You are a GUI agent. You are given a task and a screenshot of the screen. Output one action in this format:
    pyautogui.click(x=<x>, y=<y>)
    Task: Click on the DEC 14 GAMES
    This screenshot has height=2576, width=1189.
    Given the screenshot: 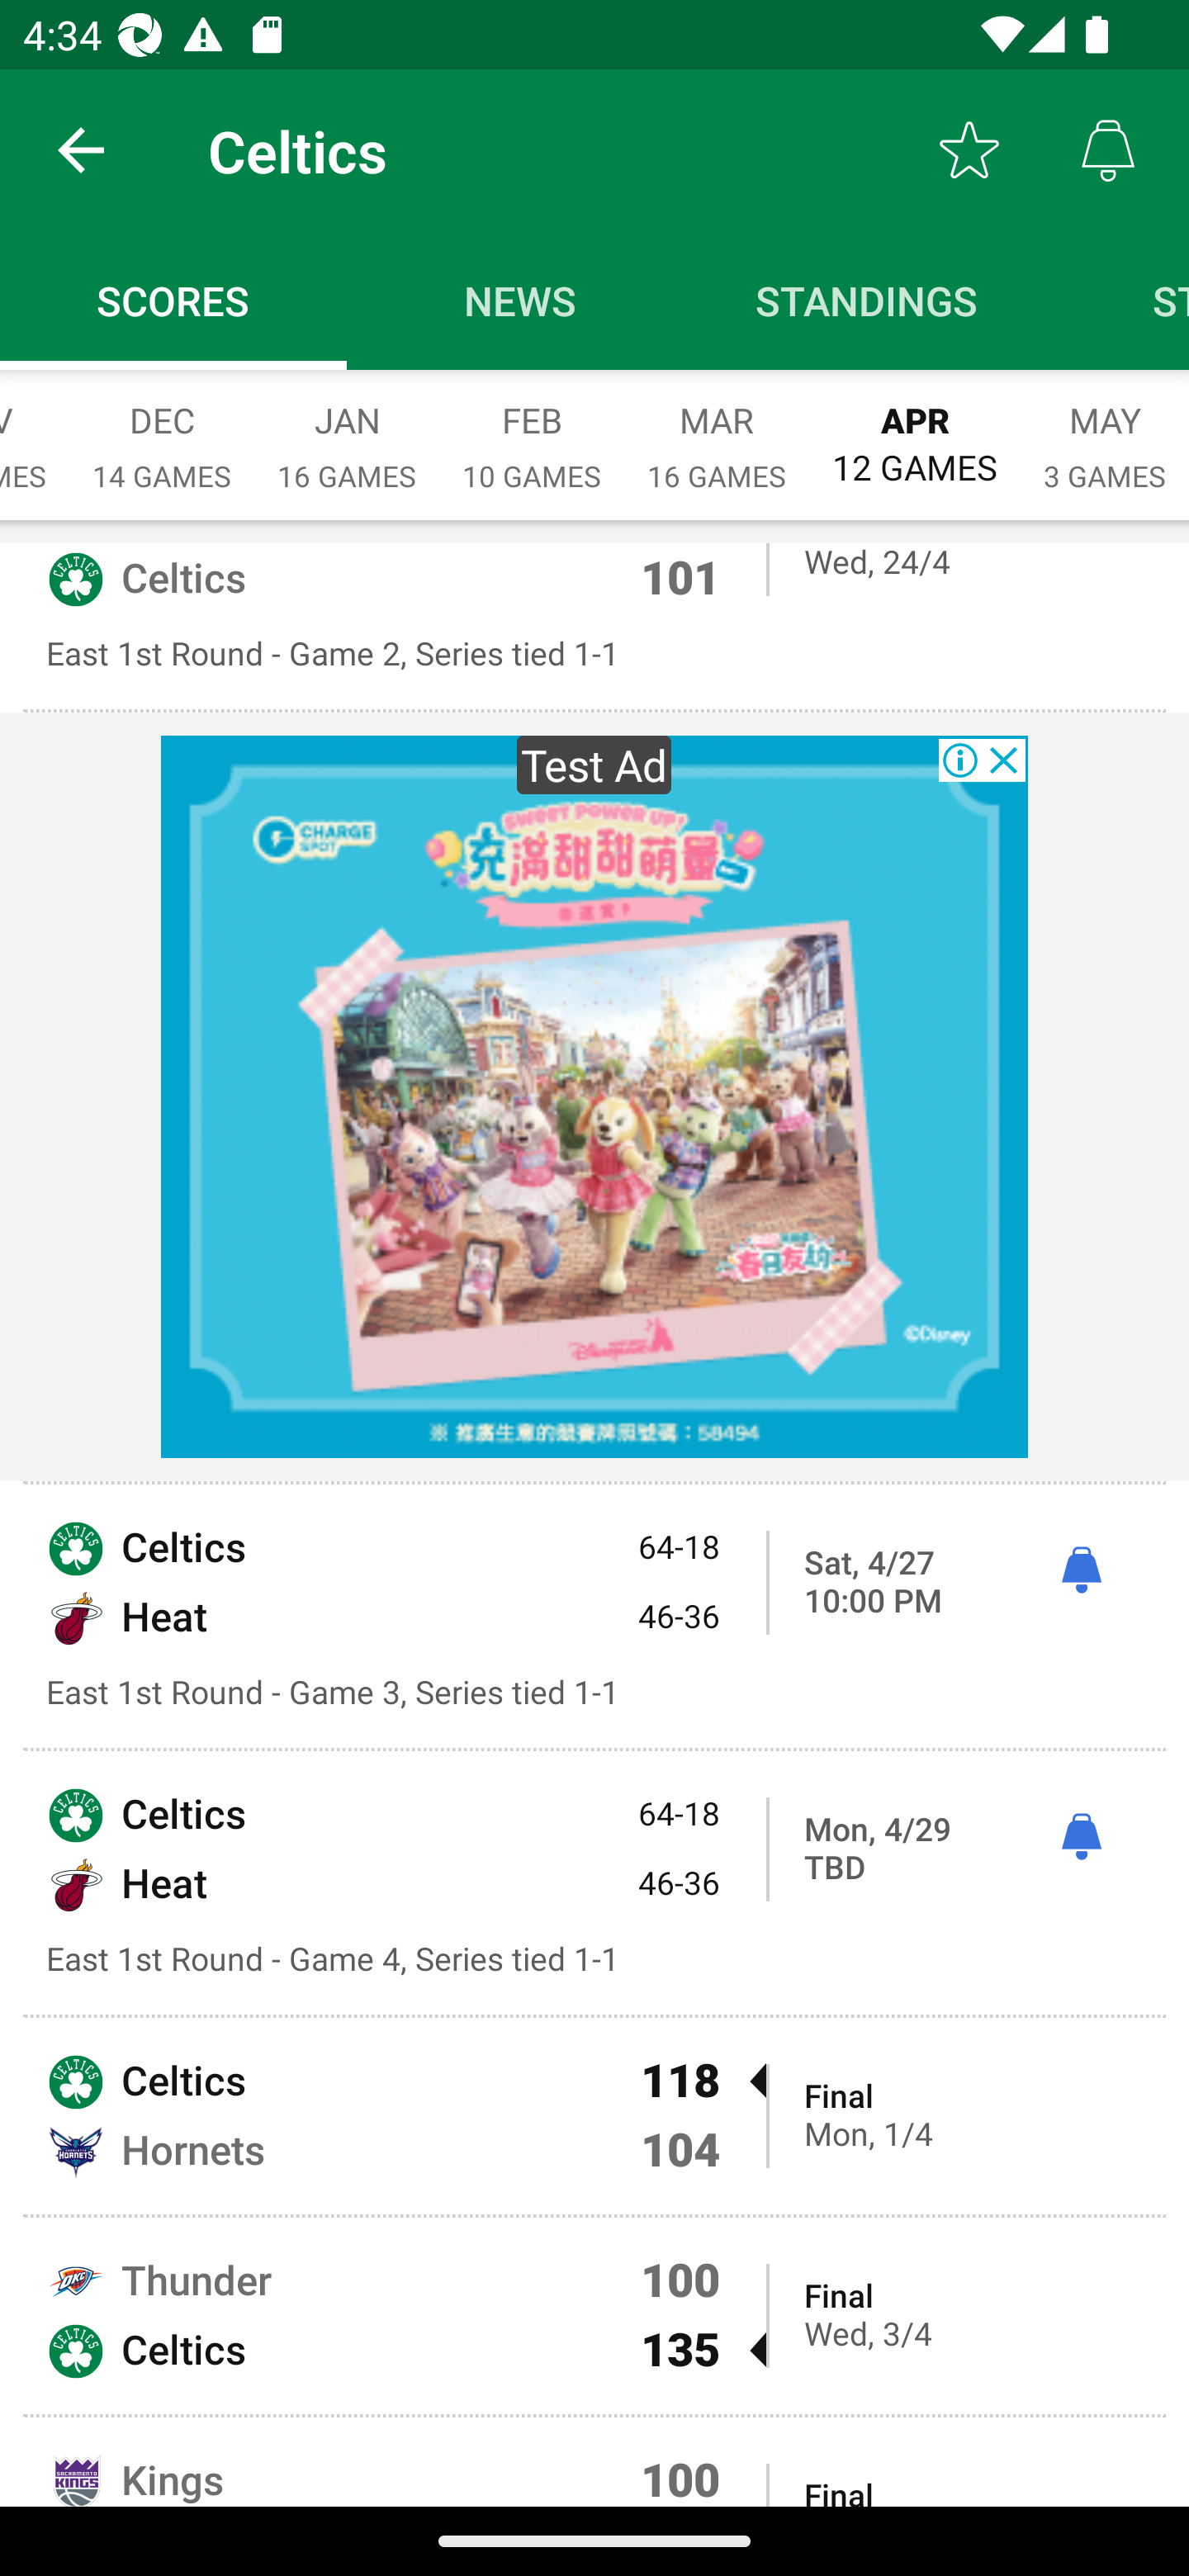 What is the action you would take?
    pyautogui.click(x=162, y=431)
    